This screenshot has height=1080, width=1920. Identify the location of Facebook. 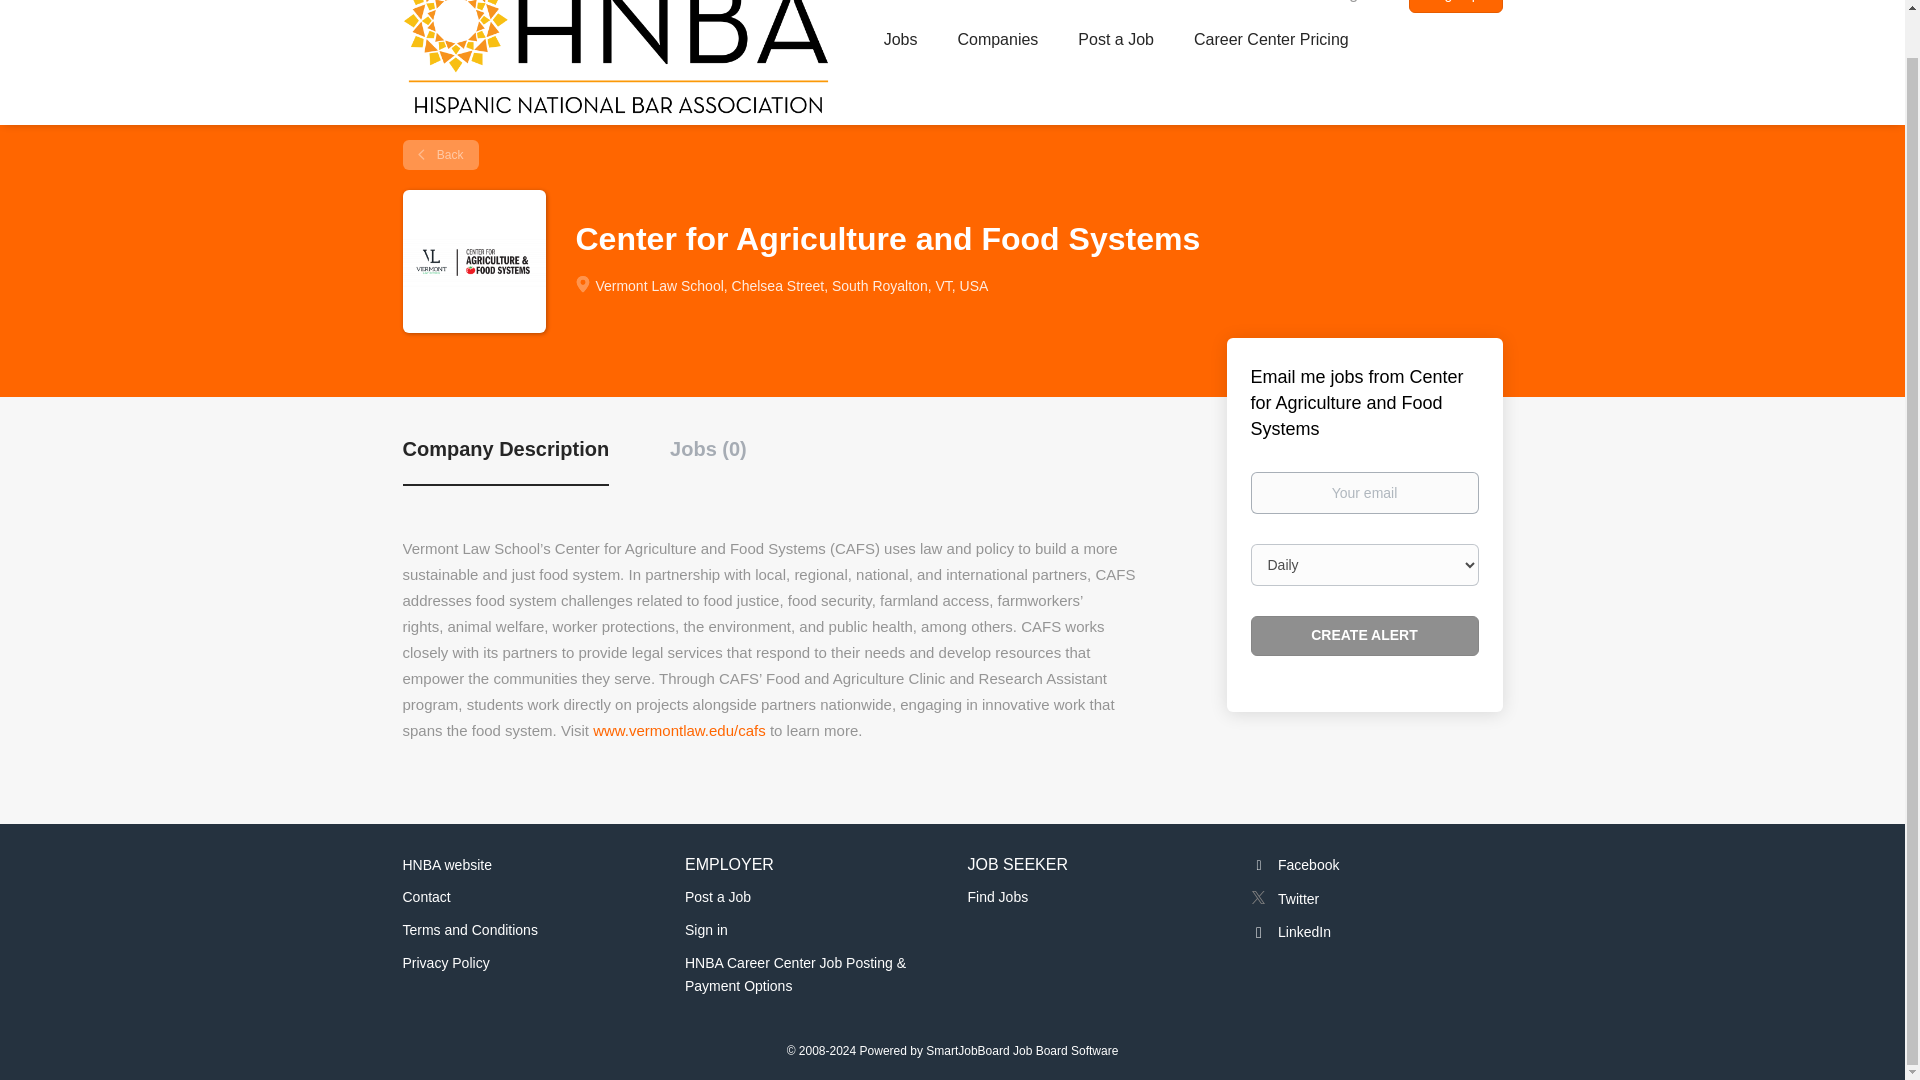
(1294, 864).